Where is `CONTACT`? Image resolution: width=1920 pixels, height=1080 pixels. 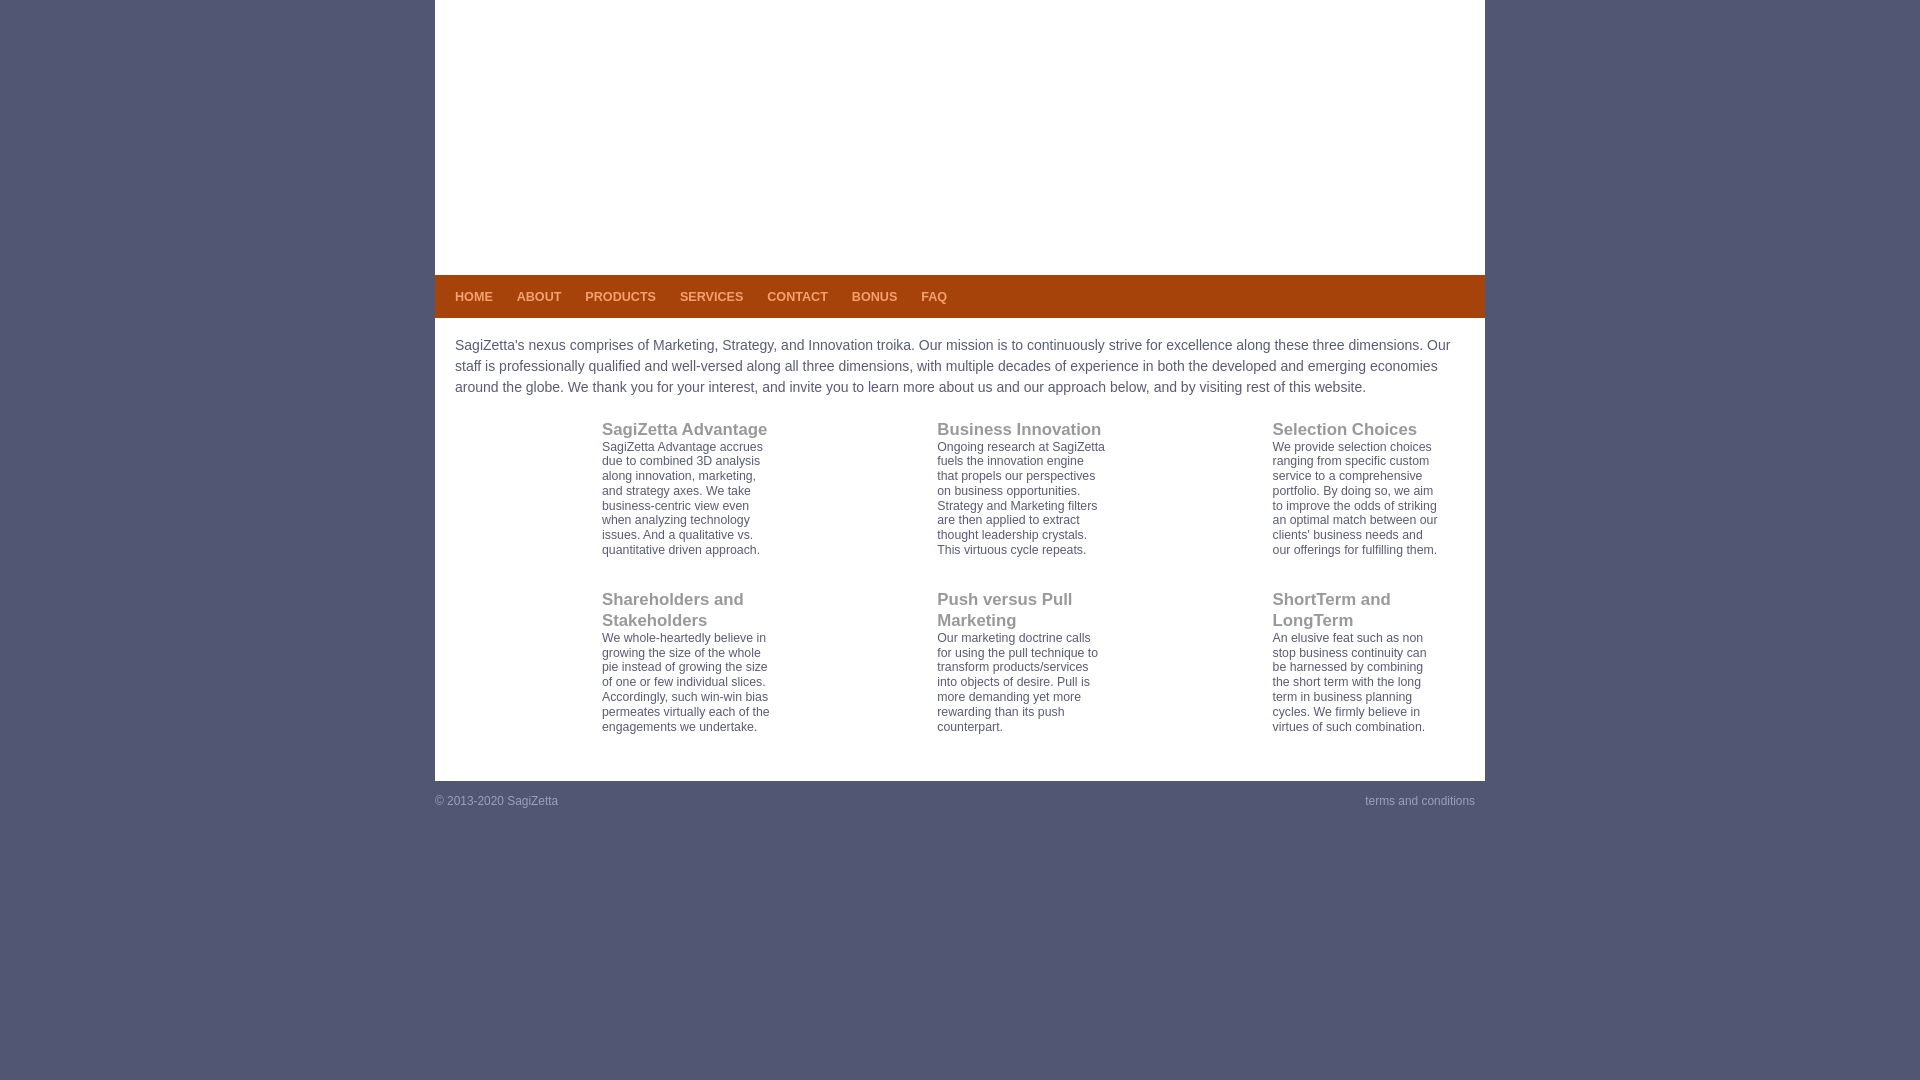
CONTACT is located at coordinates (796, 297).